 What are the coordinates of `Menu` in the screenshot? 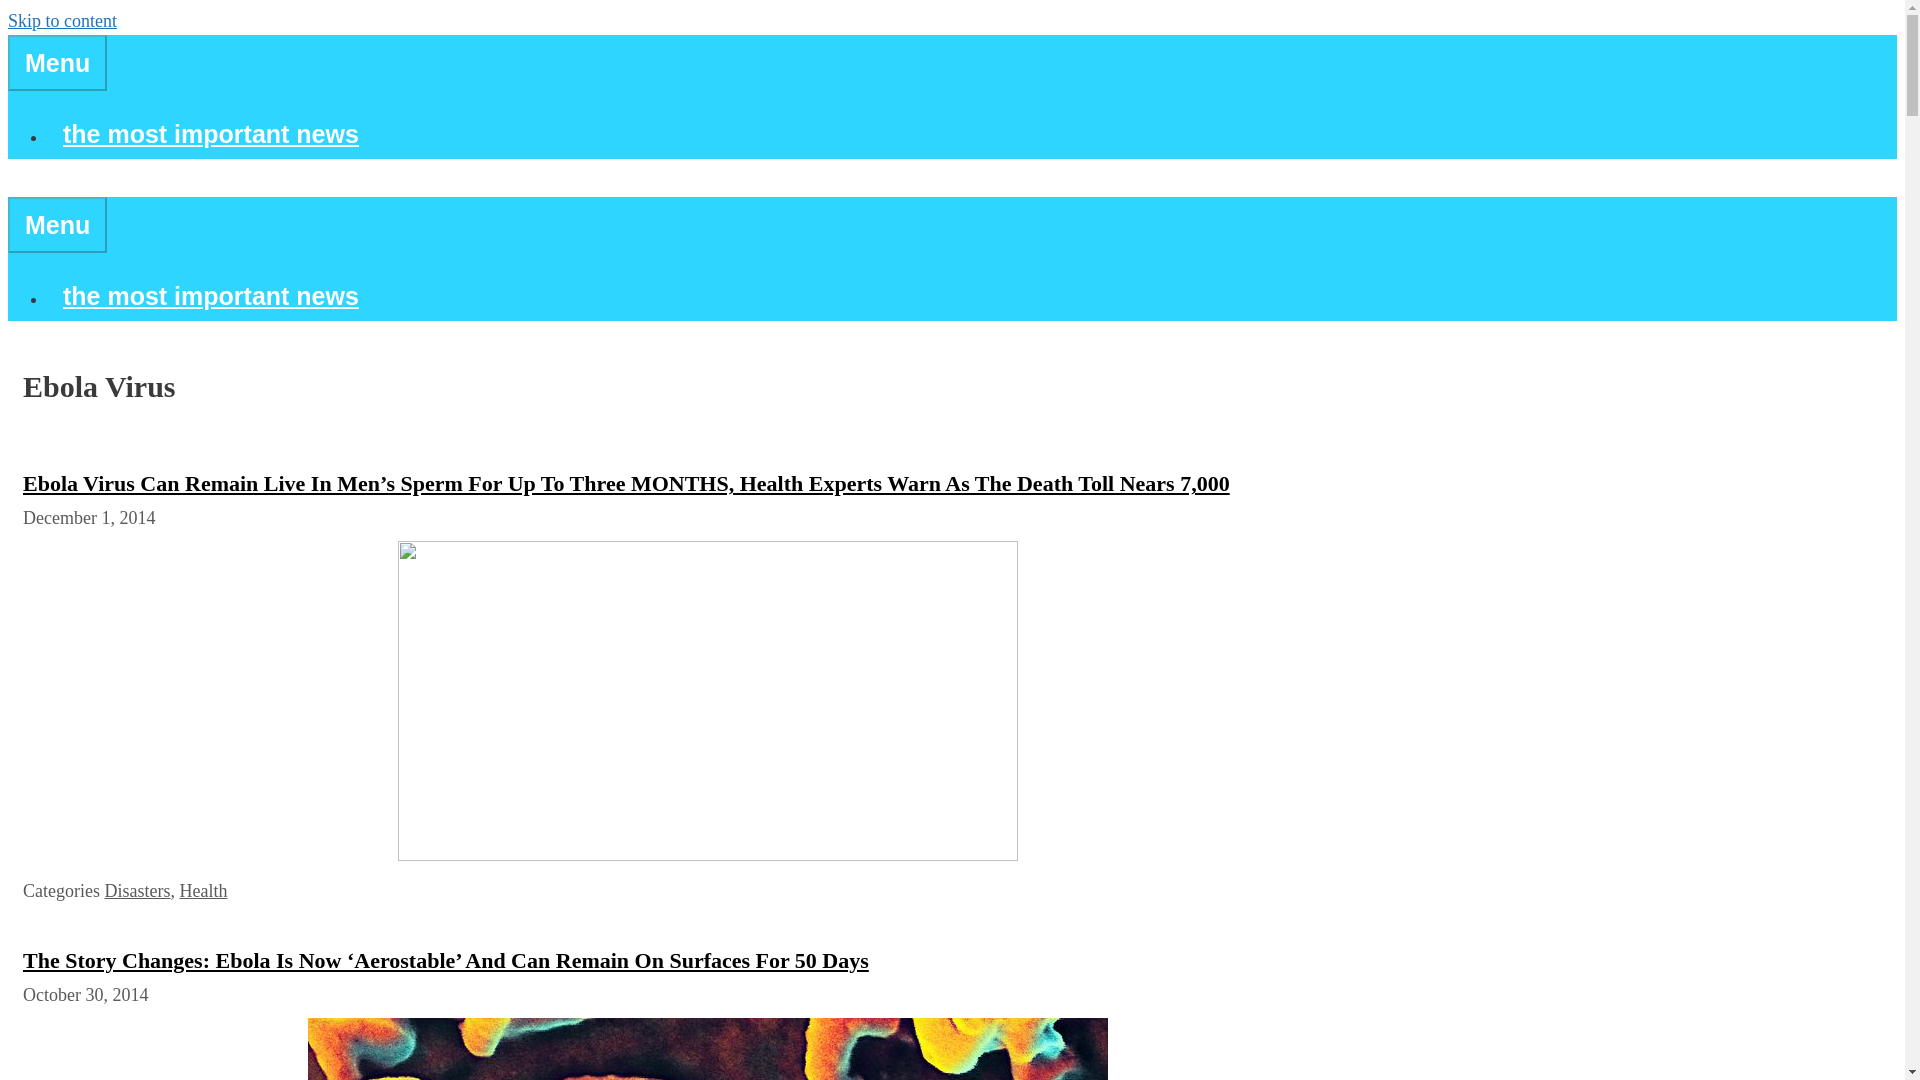 It's located at (57, 62).